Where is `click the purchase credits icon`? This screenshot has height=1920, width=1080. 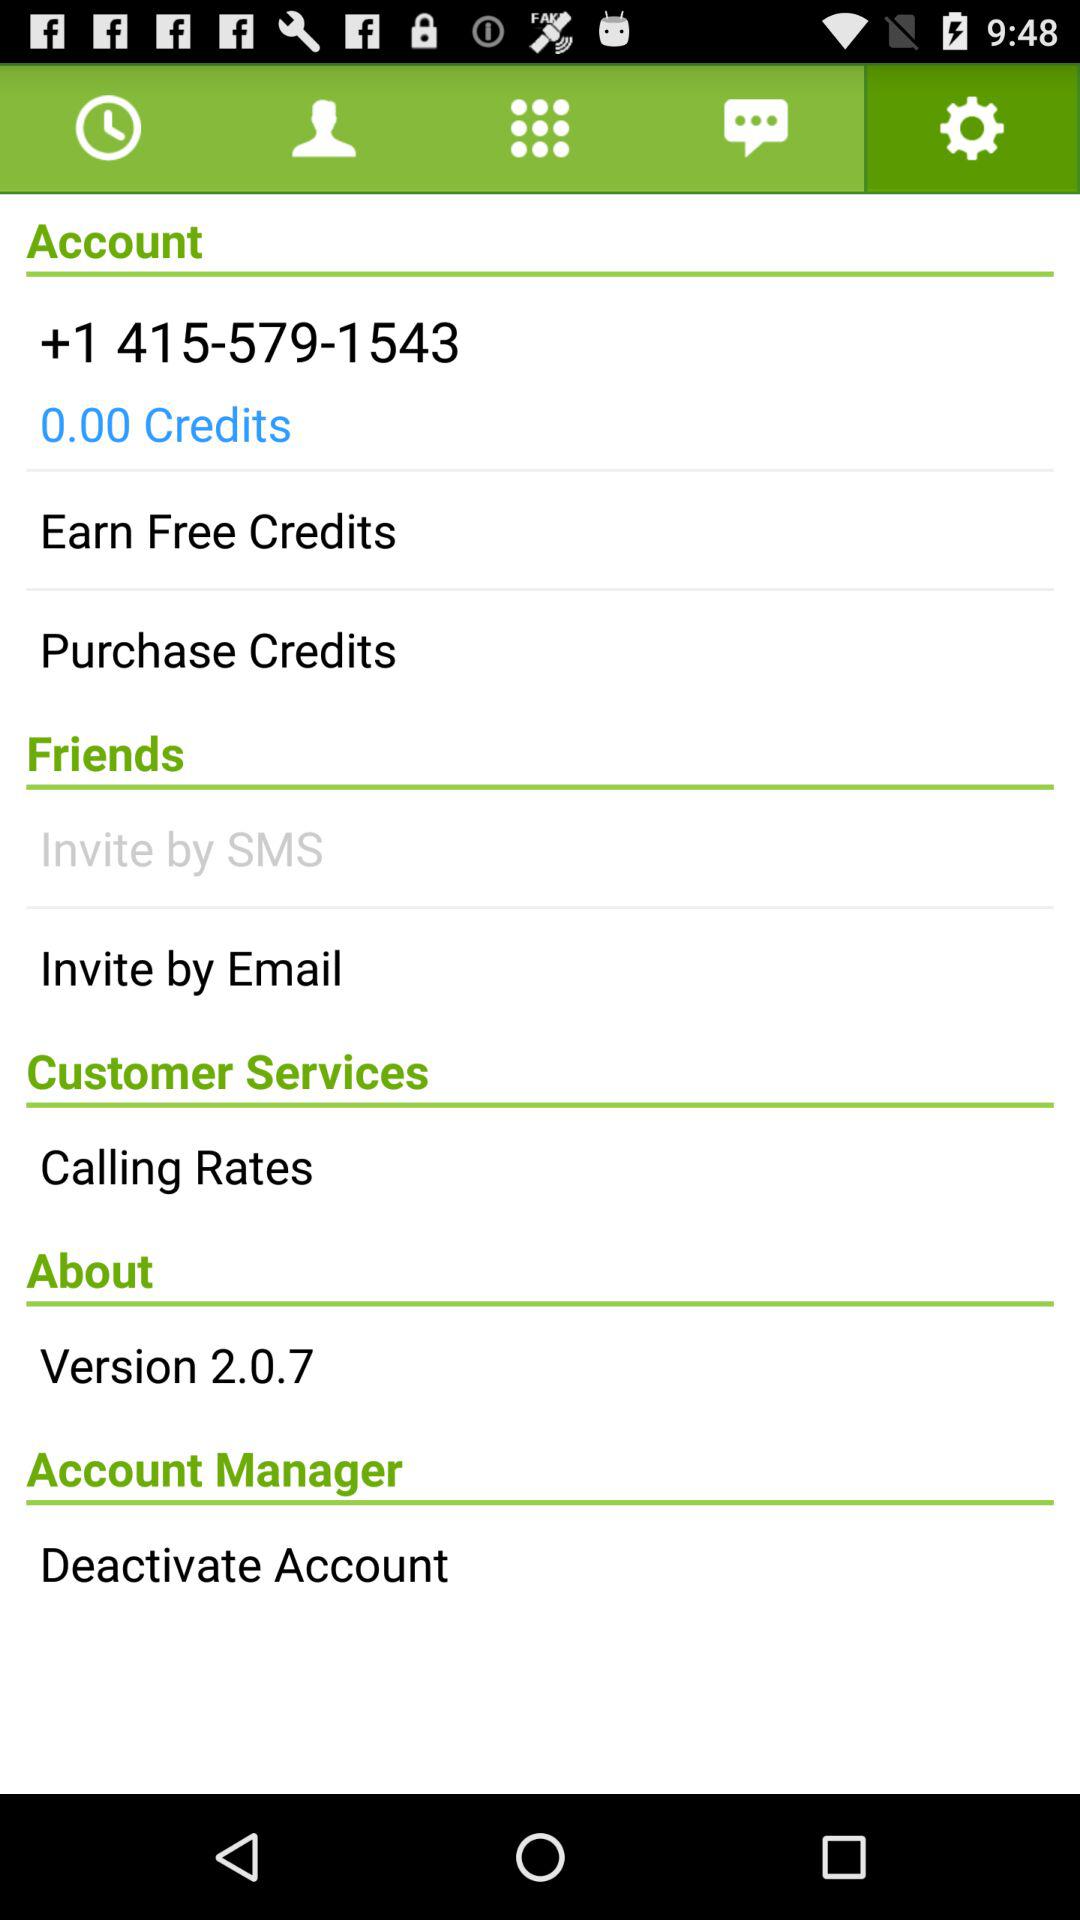 click the purchase credits icon is located at coordinates (540, 649).